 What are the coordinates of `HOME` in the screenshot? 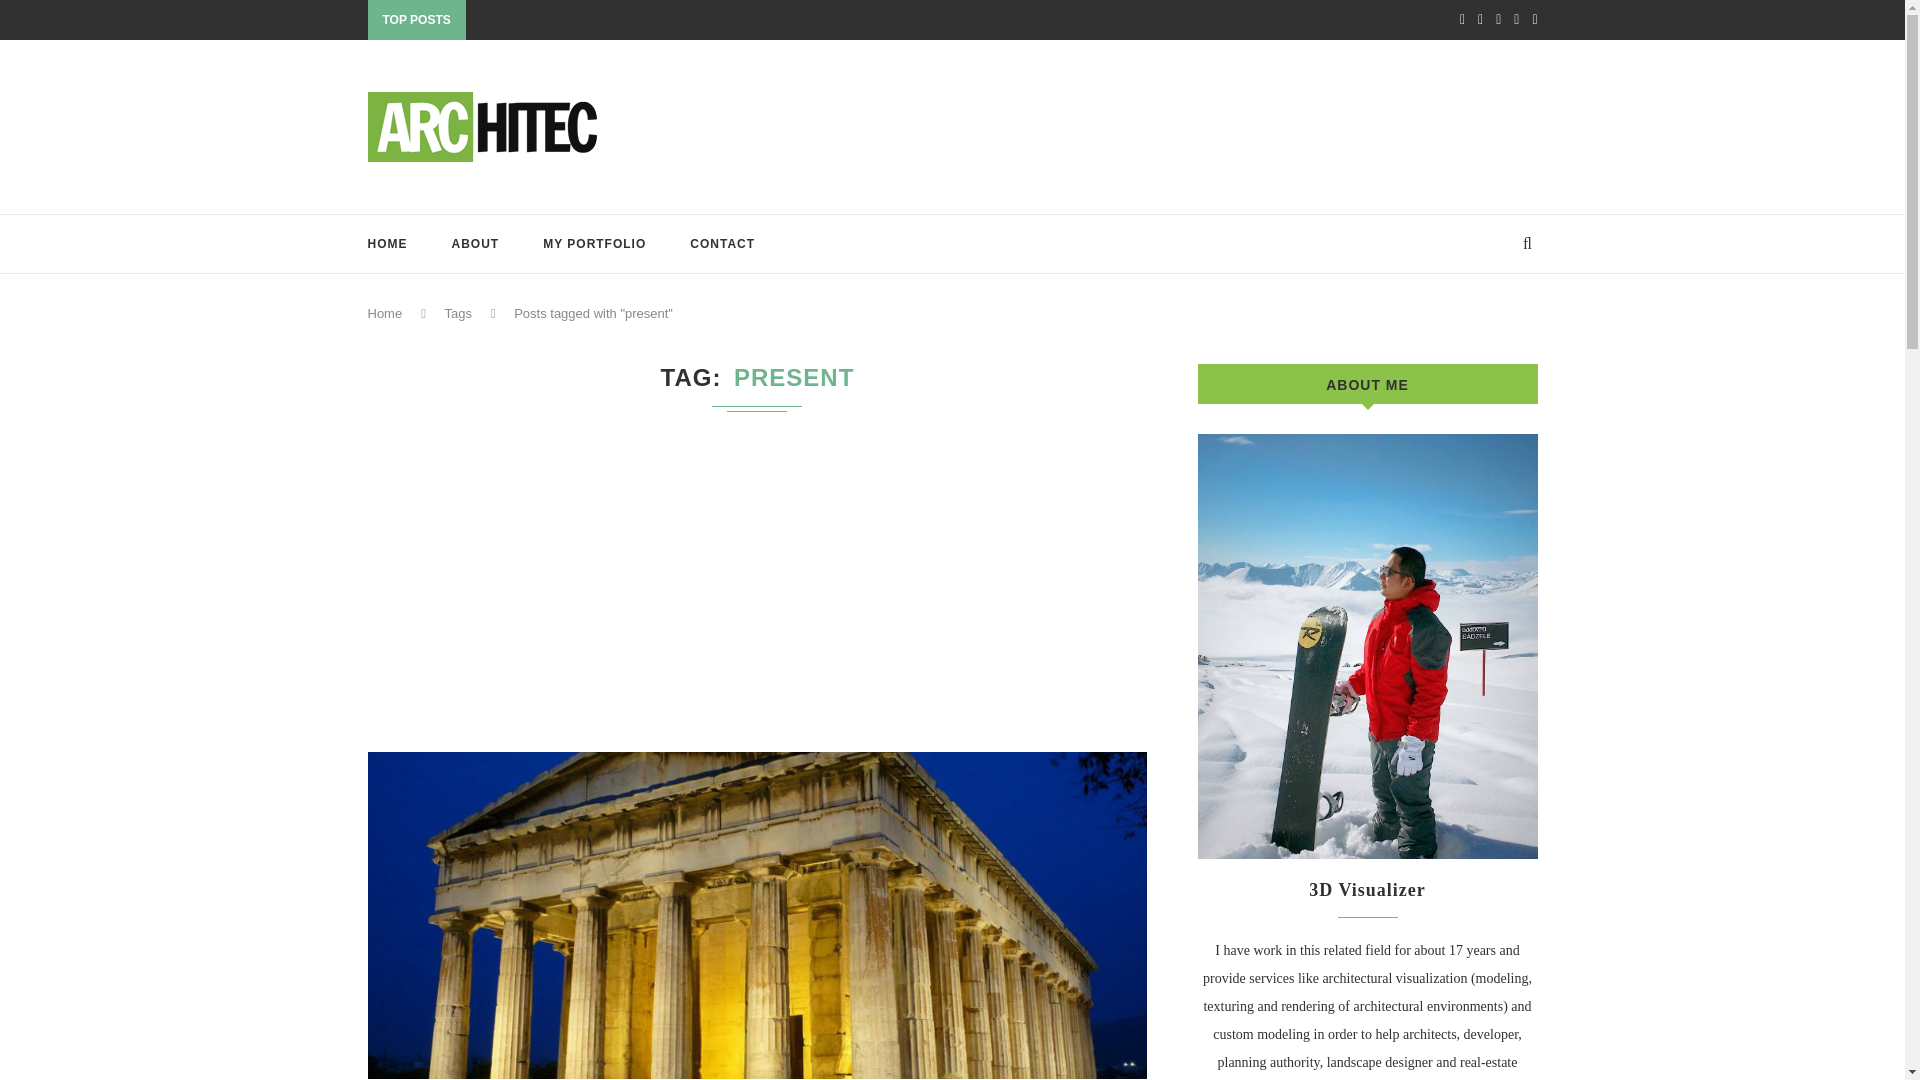 It's located at (388, 244).